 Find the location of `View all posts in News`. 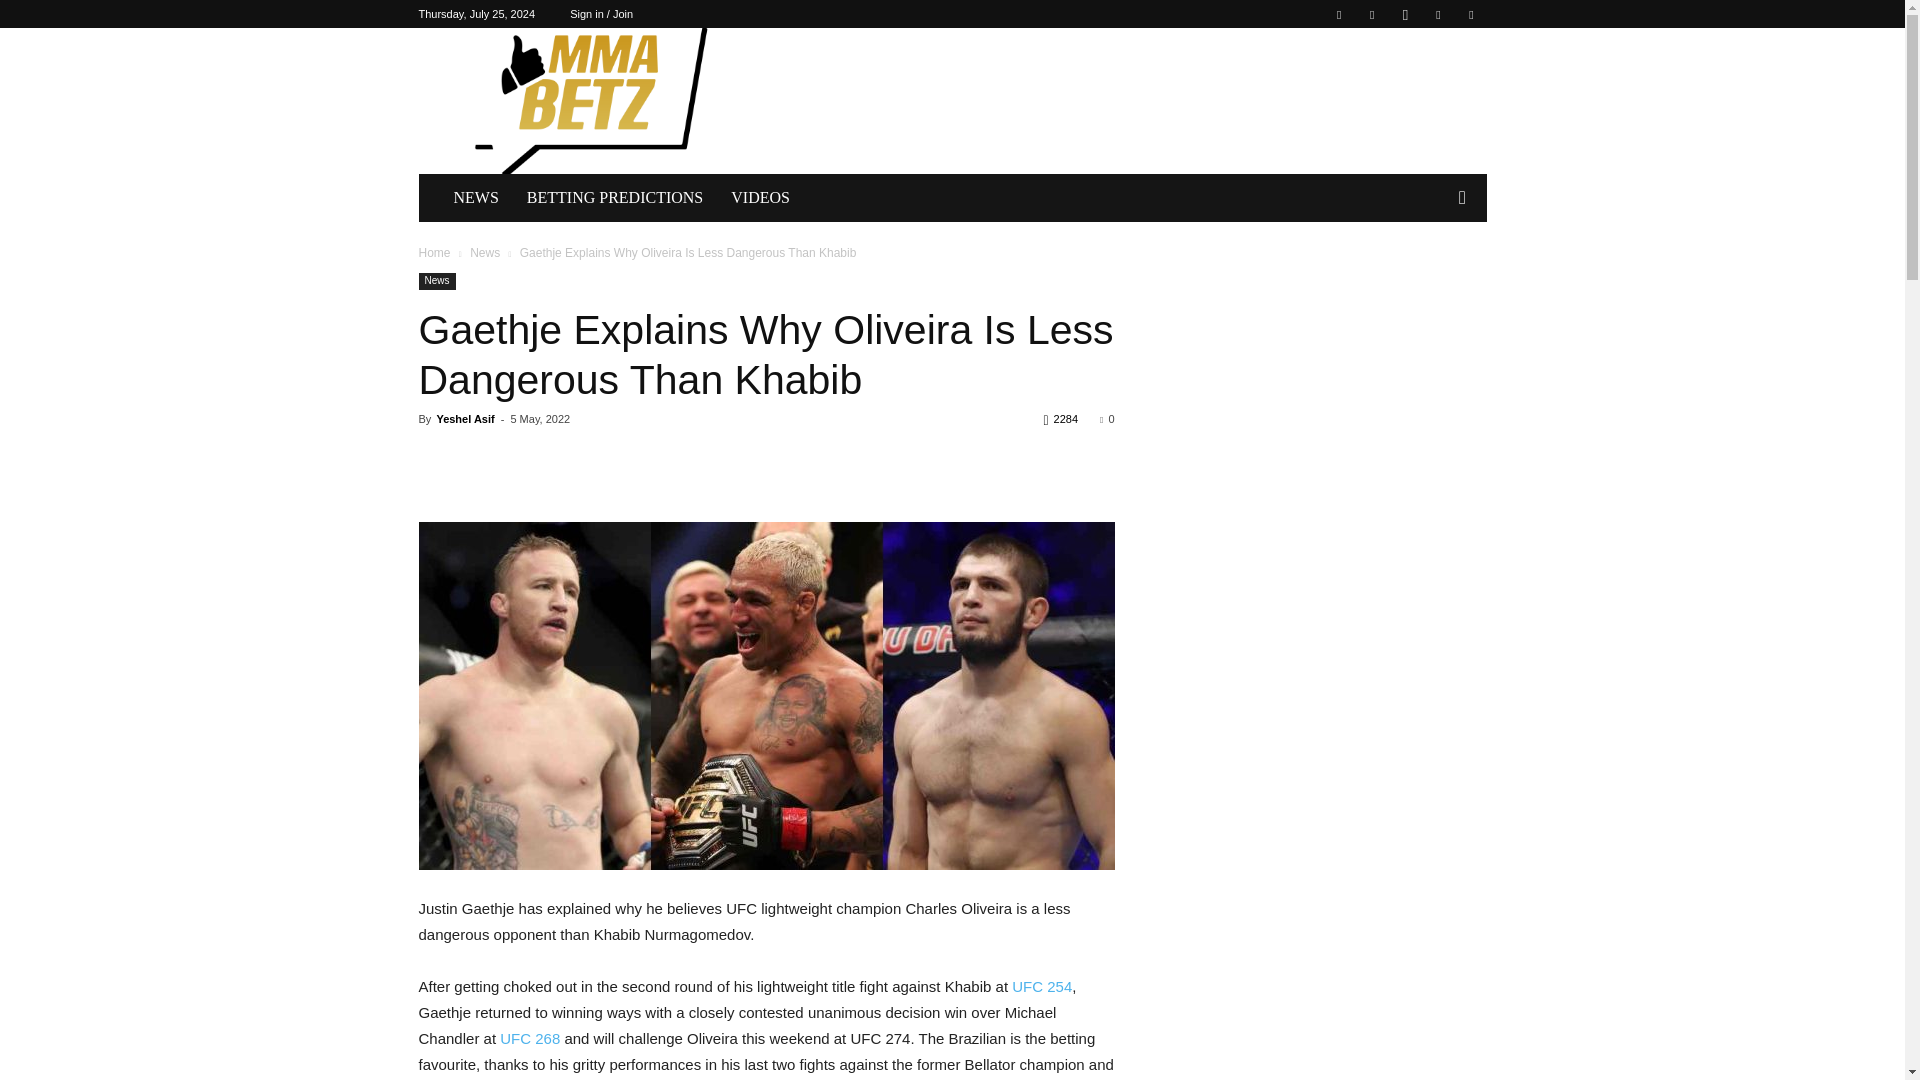

View all posts in News is located at coordinates (484, 253).